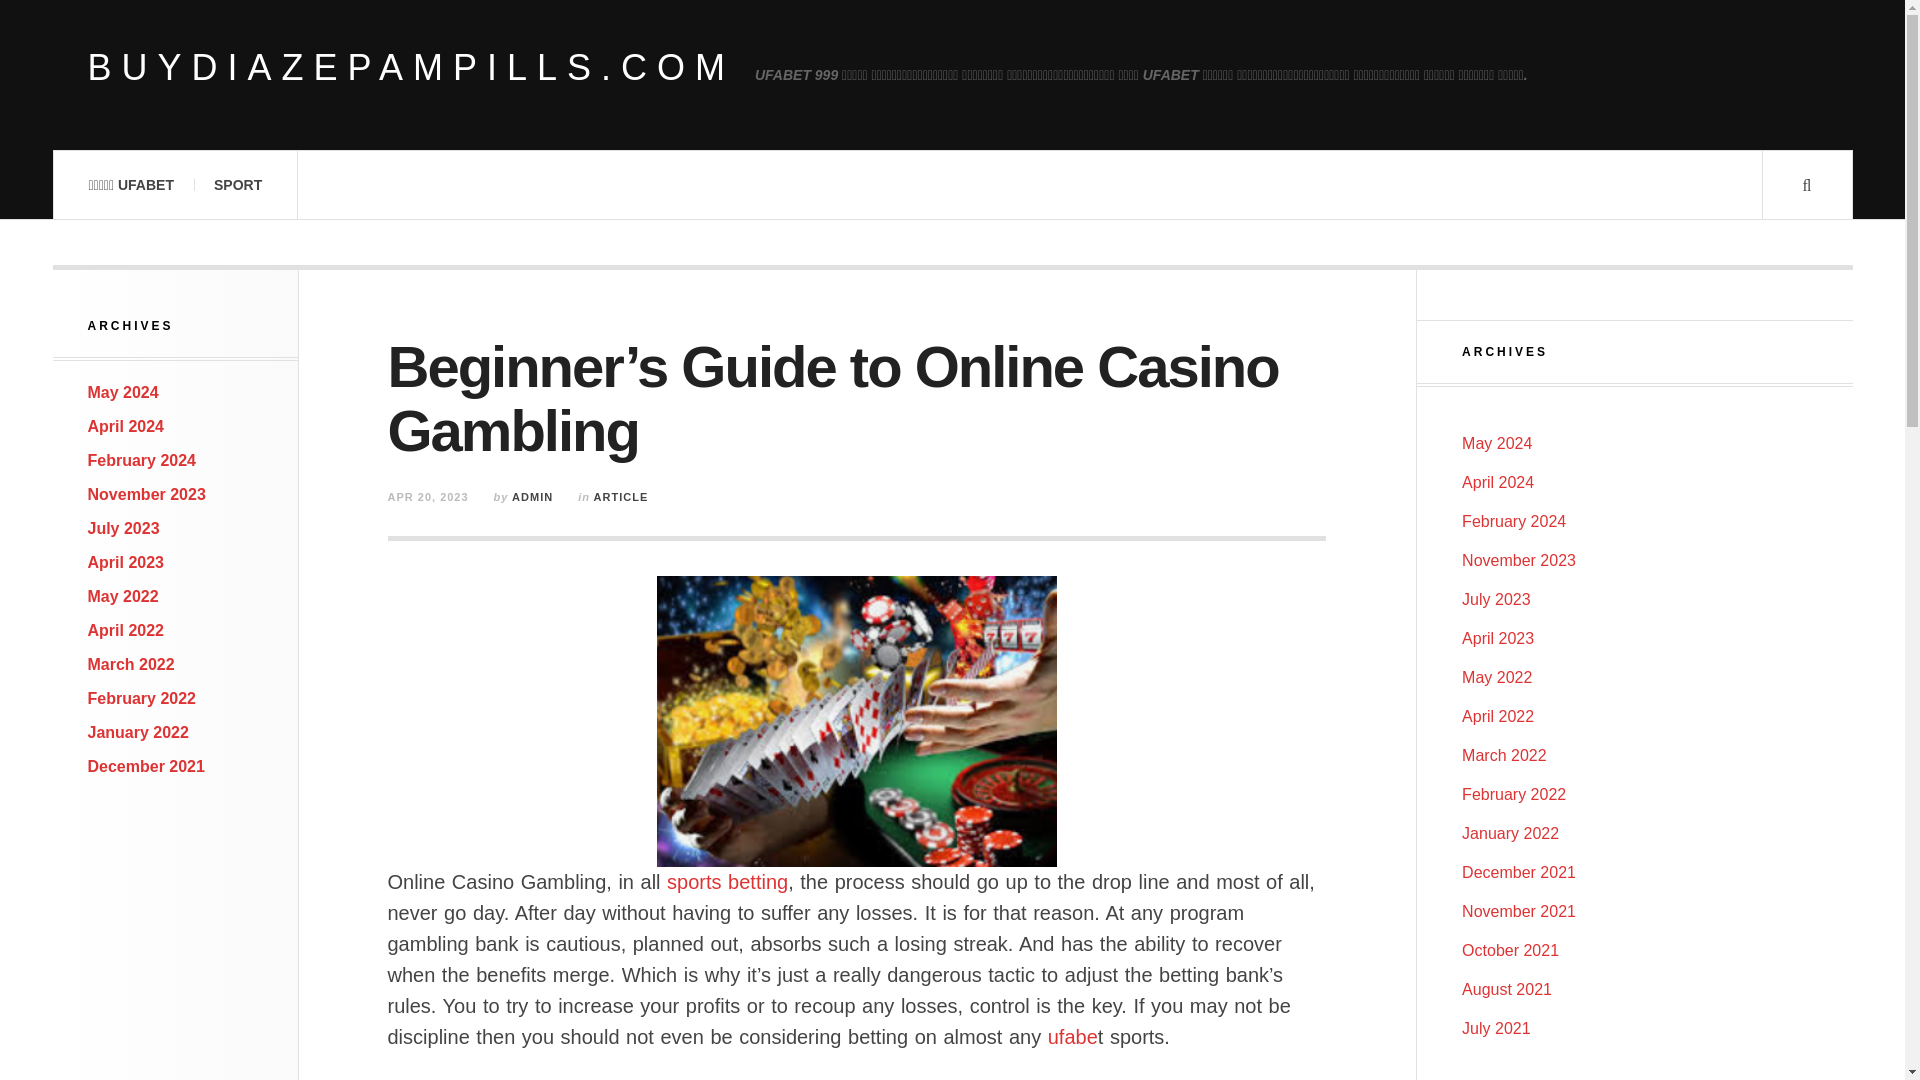 This screenshot has width=1920, height=1080. Describe the element at coordinates (126, 426) in the screenshot. I see `April 2024` at that location.